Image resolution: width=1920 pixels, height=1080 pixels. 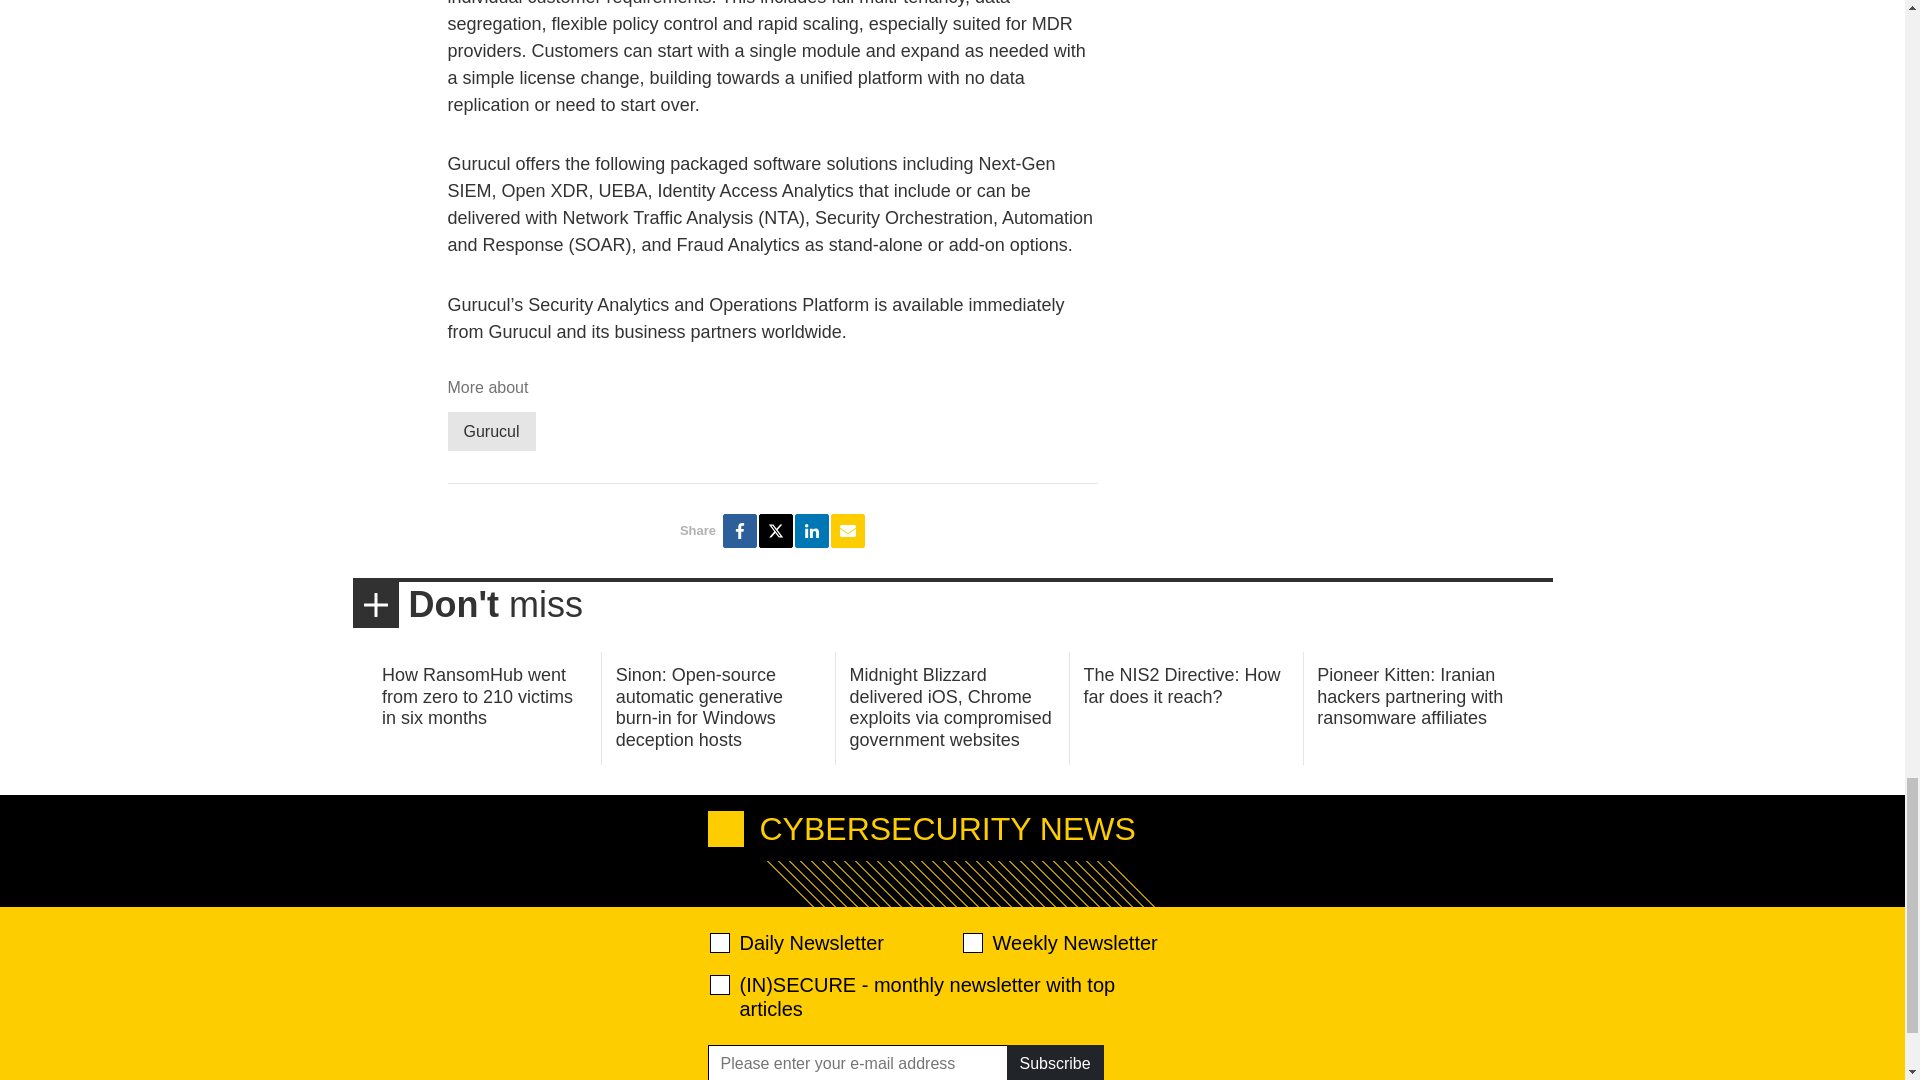 I want to click on d2d471aafa, so click(x=971, y=942).